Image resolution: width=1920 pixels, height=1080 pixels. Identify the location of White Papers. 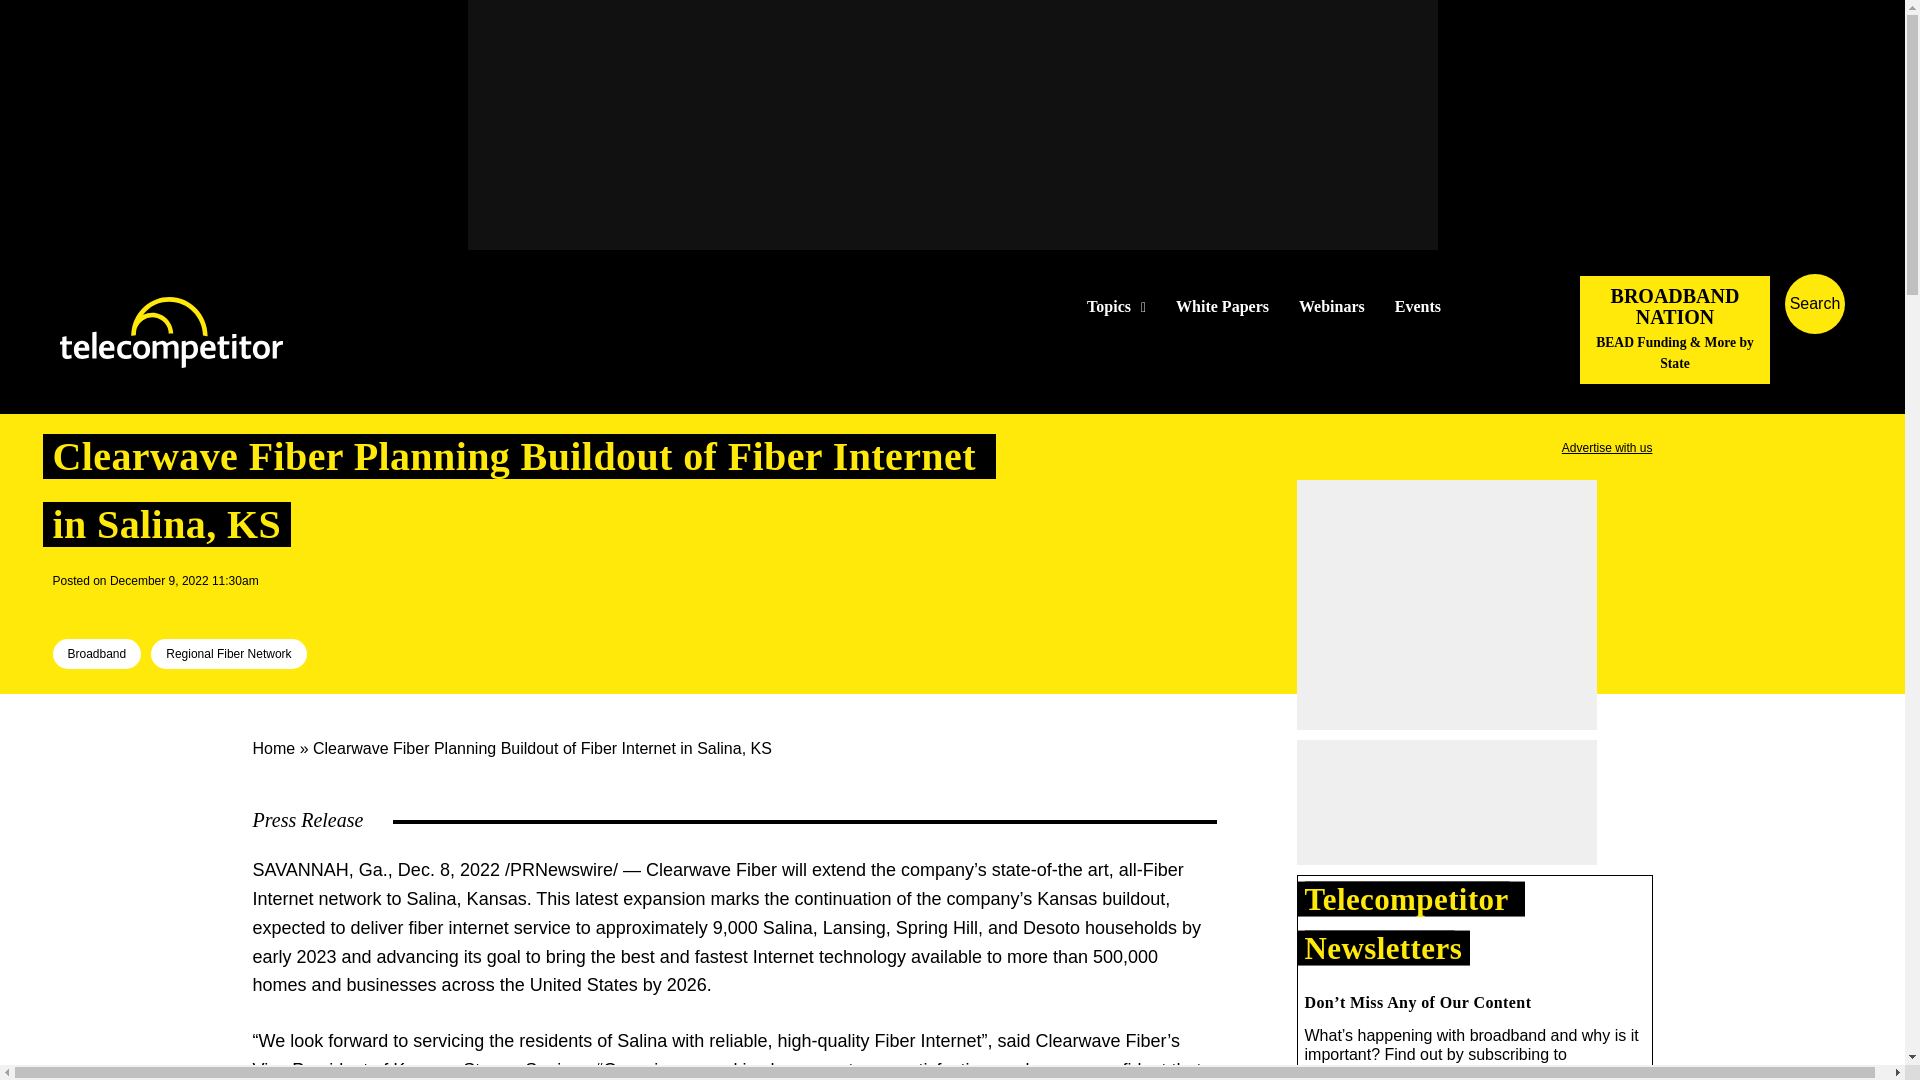
(1222, 307).